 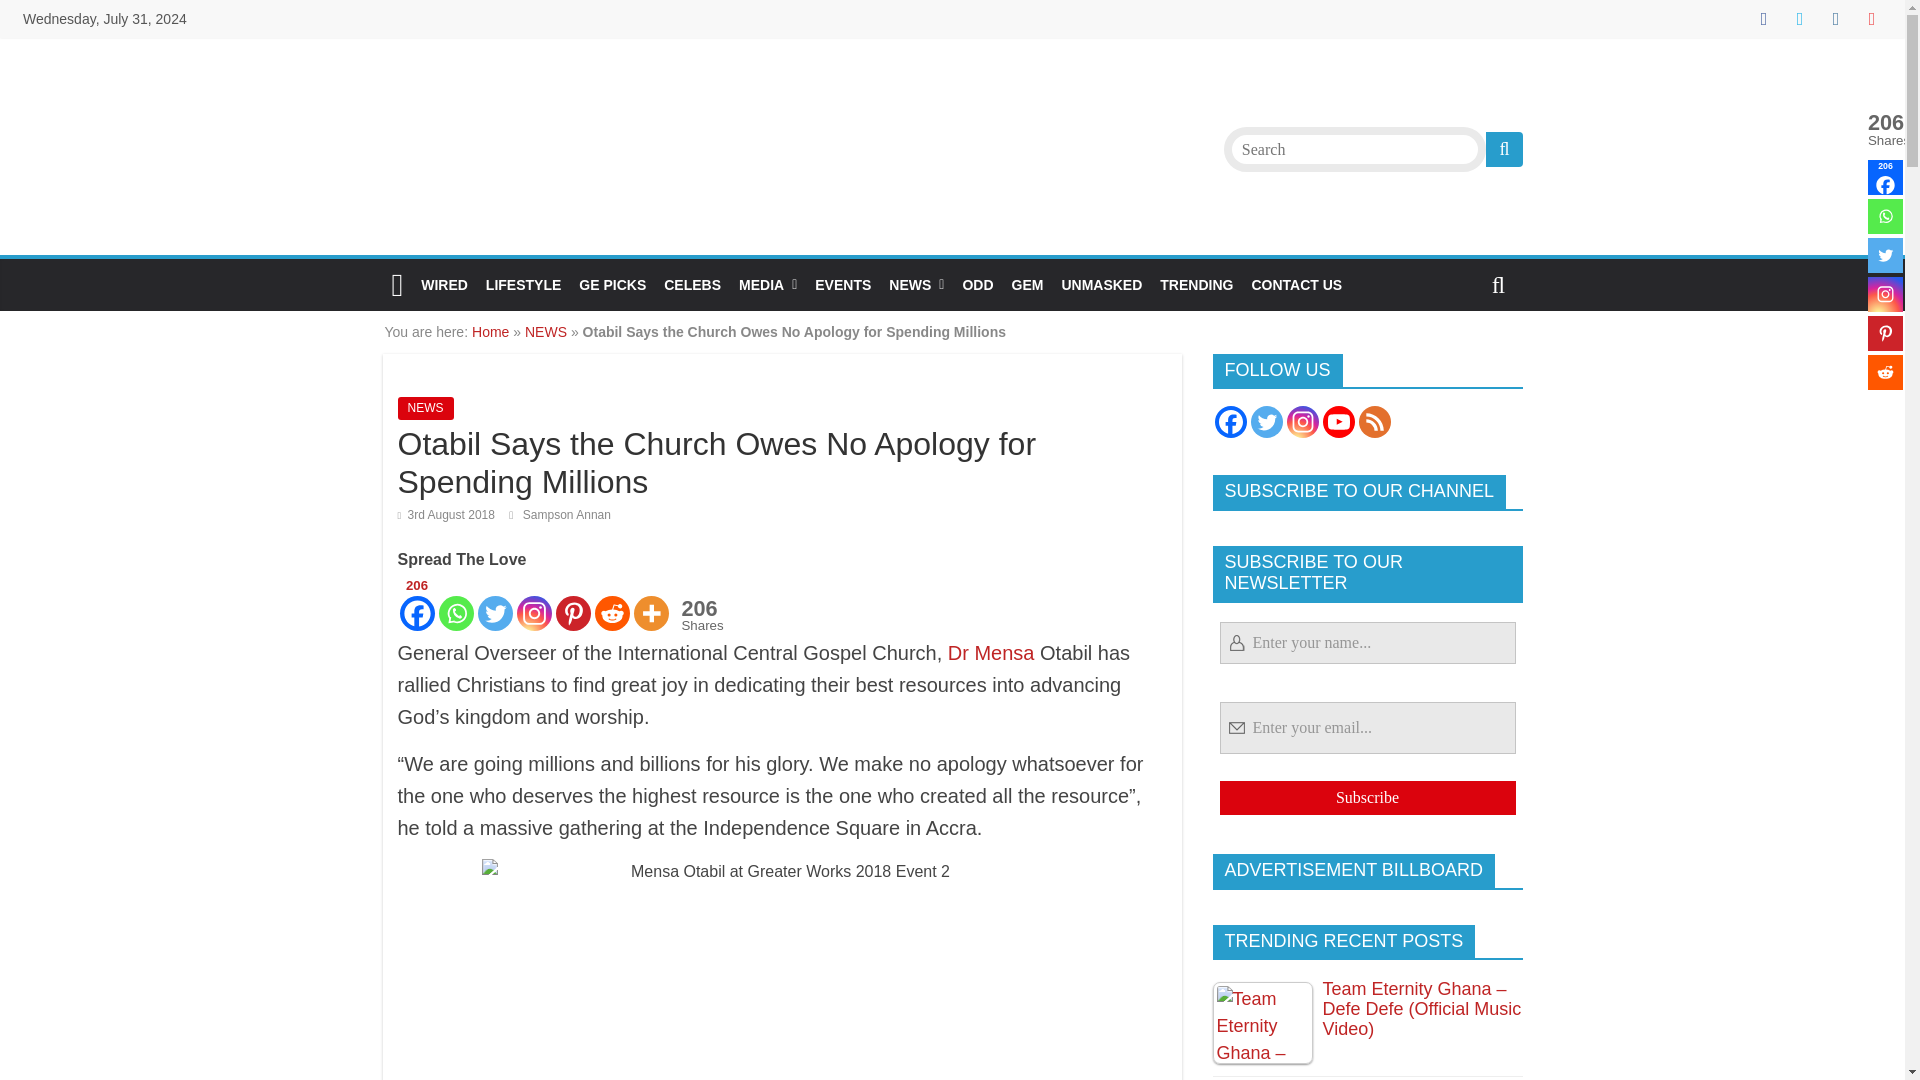 I want to click on GE PICKS, so click(x=612, y=284).